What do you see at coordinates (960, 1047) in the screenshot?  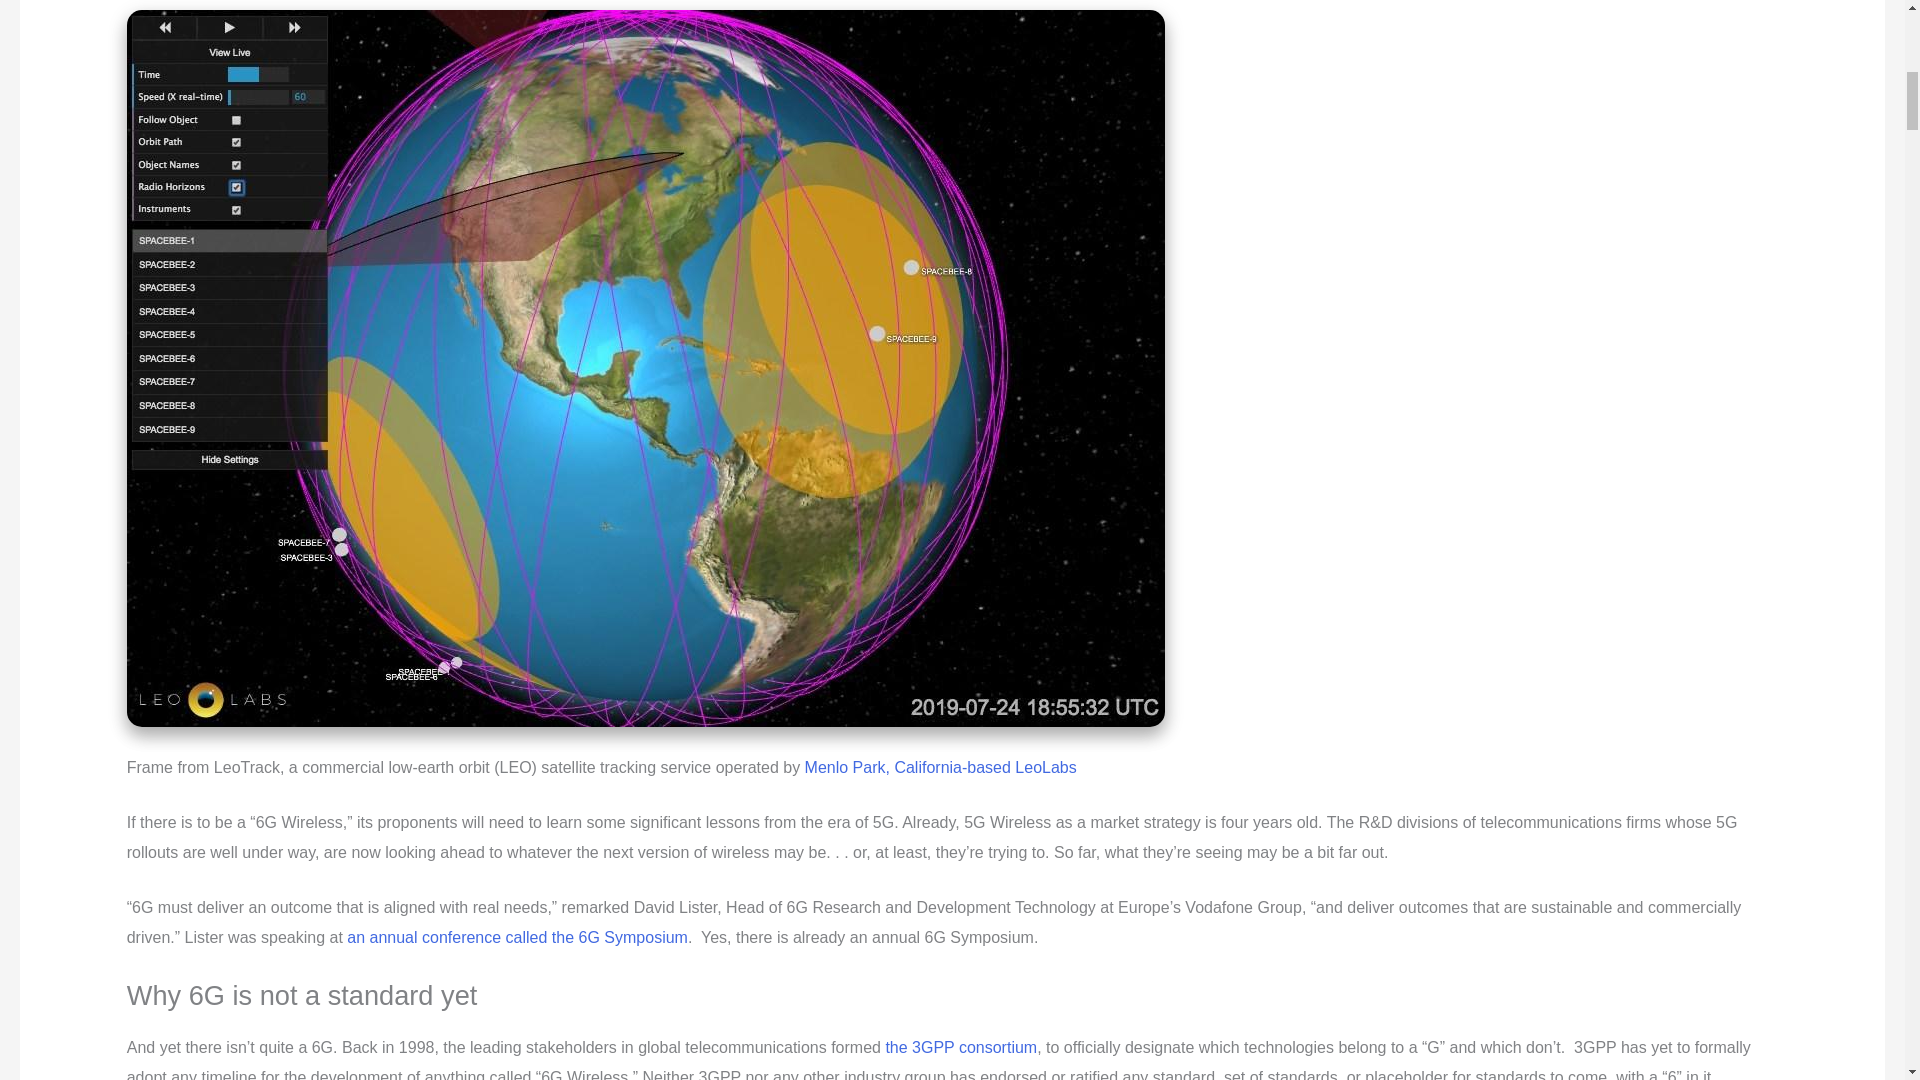 I see `the 3GPP consortium` at bounding box center [960, 1047].